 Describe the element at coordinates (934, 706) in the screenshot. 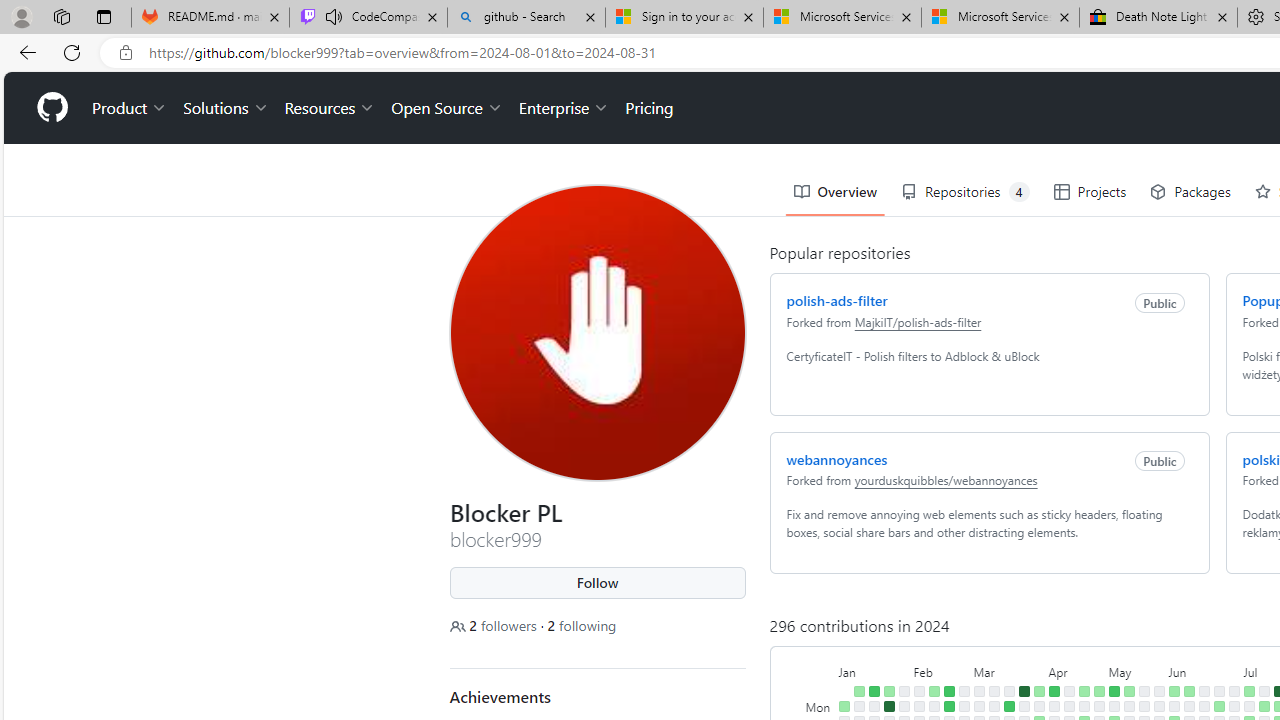

I see `No contributions on February 12th.` at that location.